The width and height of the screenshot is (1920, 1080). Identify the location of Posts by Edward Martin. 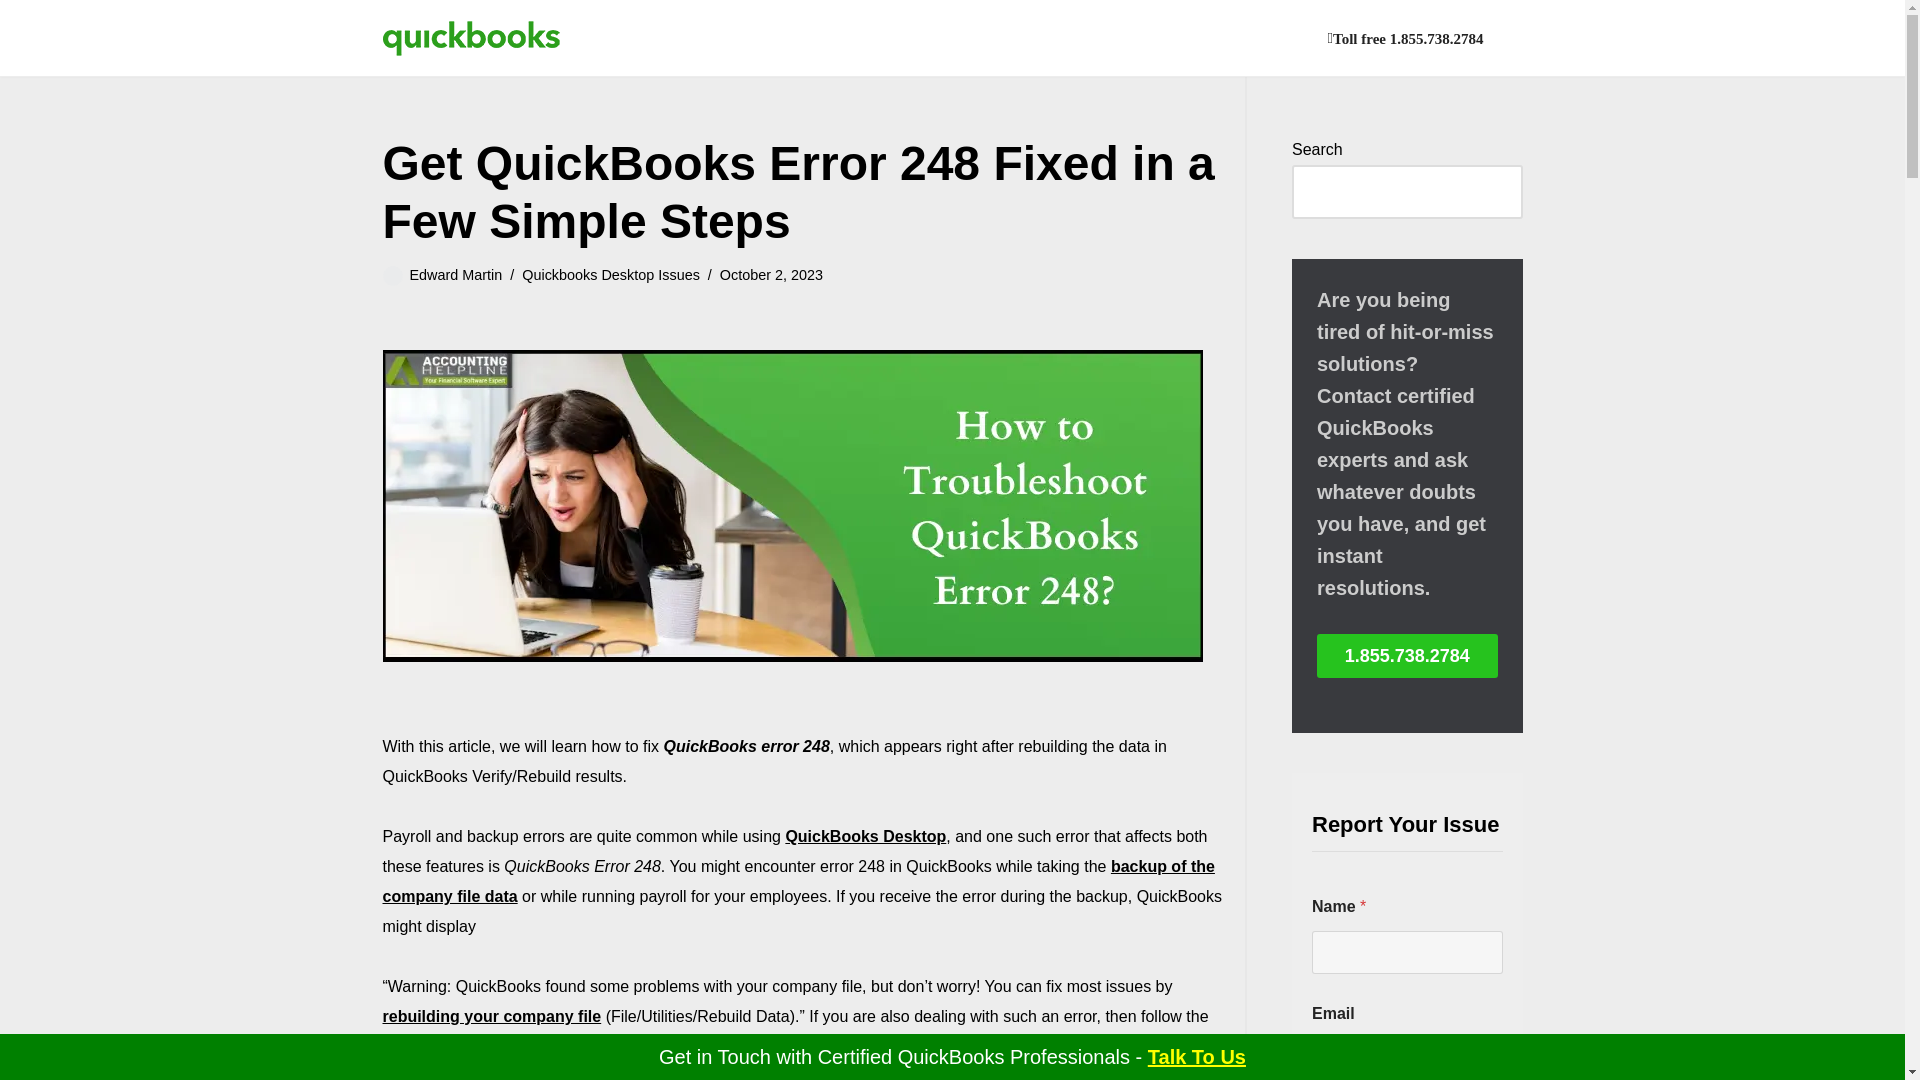
(456, 274).